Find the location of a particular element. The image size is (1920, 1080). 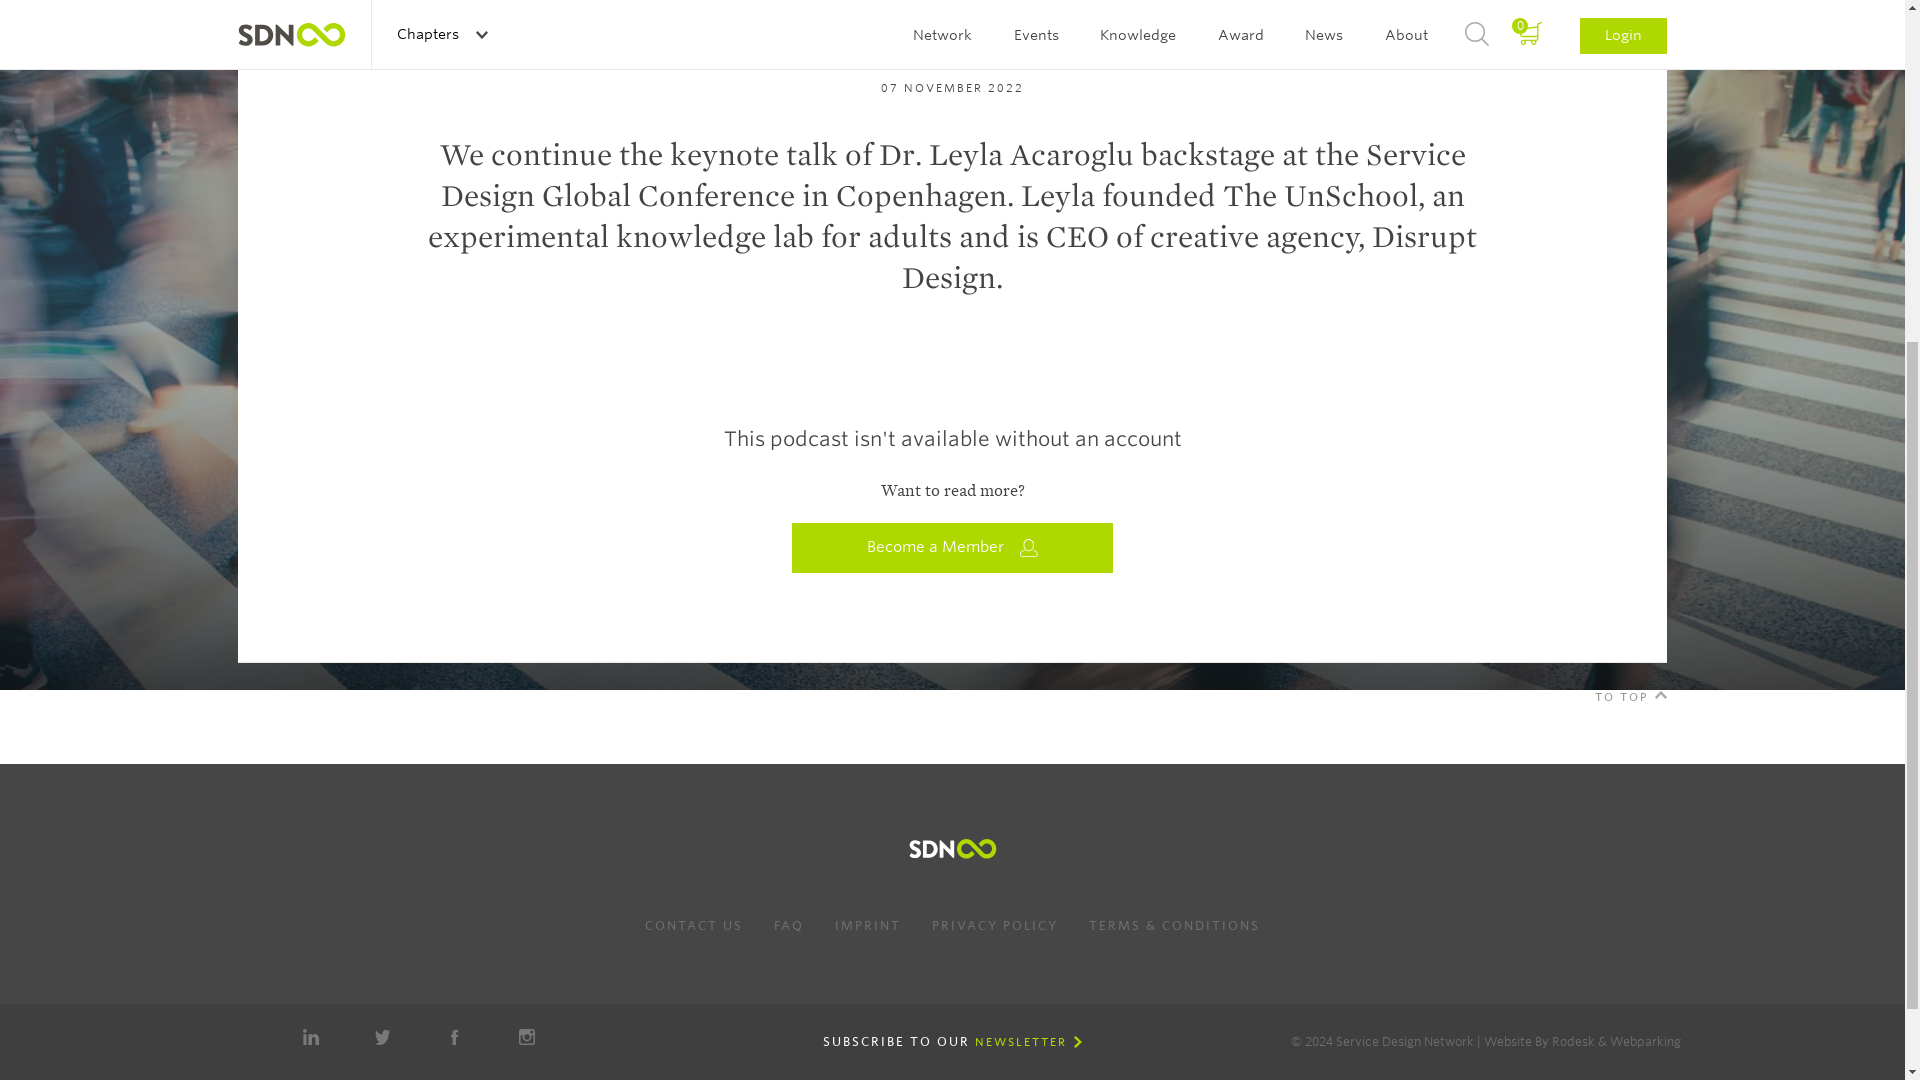

Privacy Policy is located at coordinates (994, 925).